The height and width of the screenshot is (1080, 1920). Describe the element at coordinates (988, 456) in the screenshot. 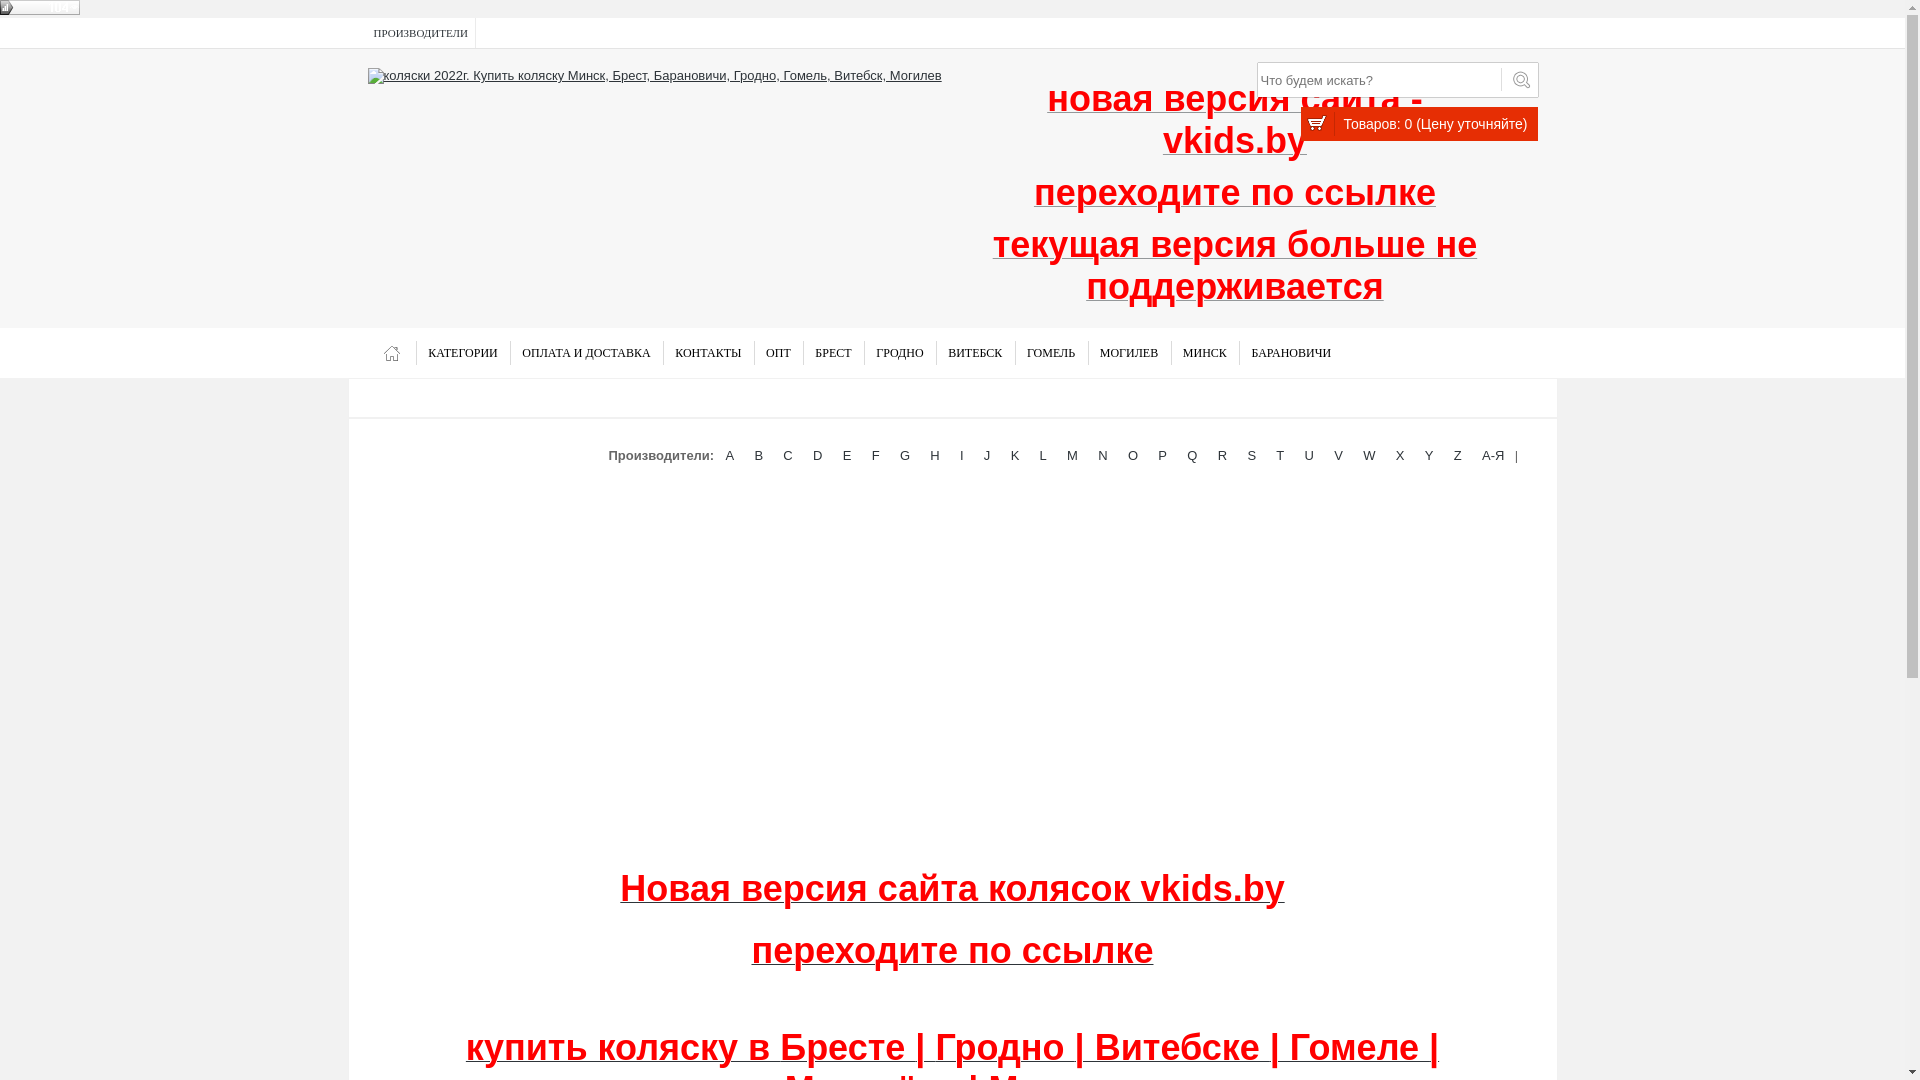

I see `J` at that location.